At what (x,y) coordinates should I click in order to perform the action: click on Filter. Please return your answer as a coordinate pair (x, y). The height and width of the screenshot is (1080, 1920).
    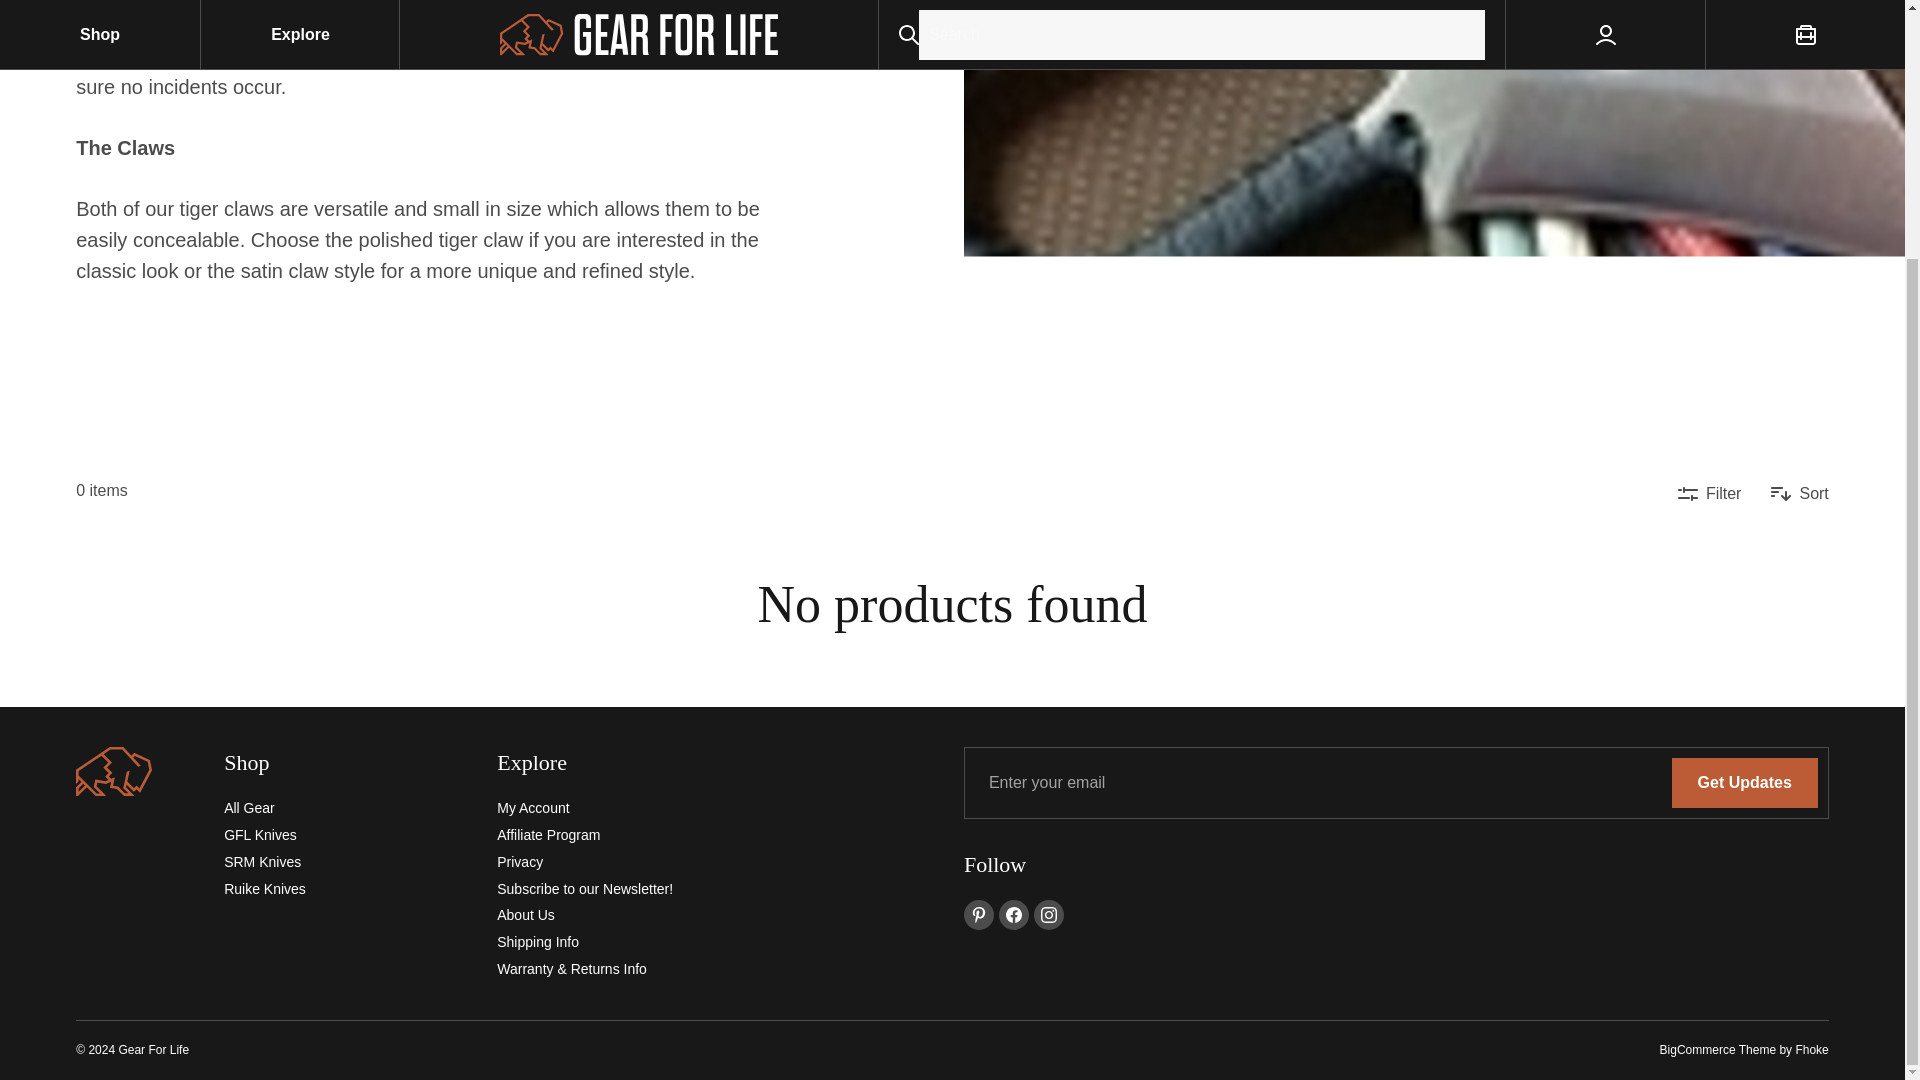
    Looking at the image, I should click on (1710, 494).